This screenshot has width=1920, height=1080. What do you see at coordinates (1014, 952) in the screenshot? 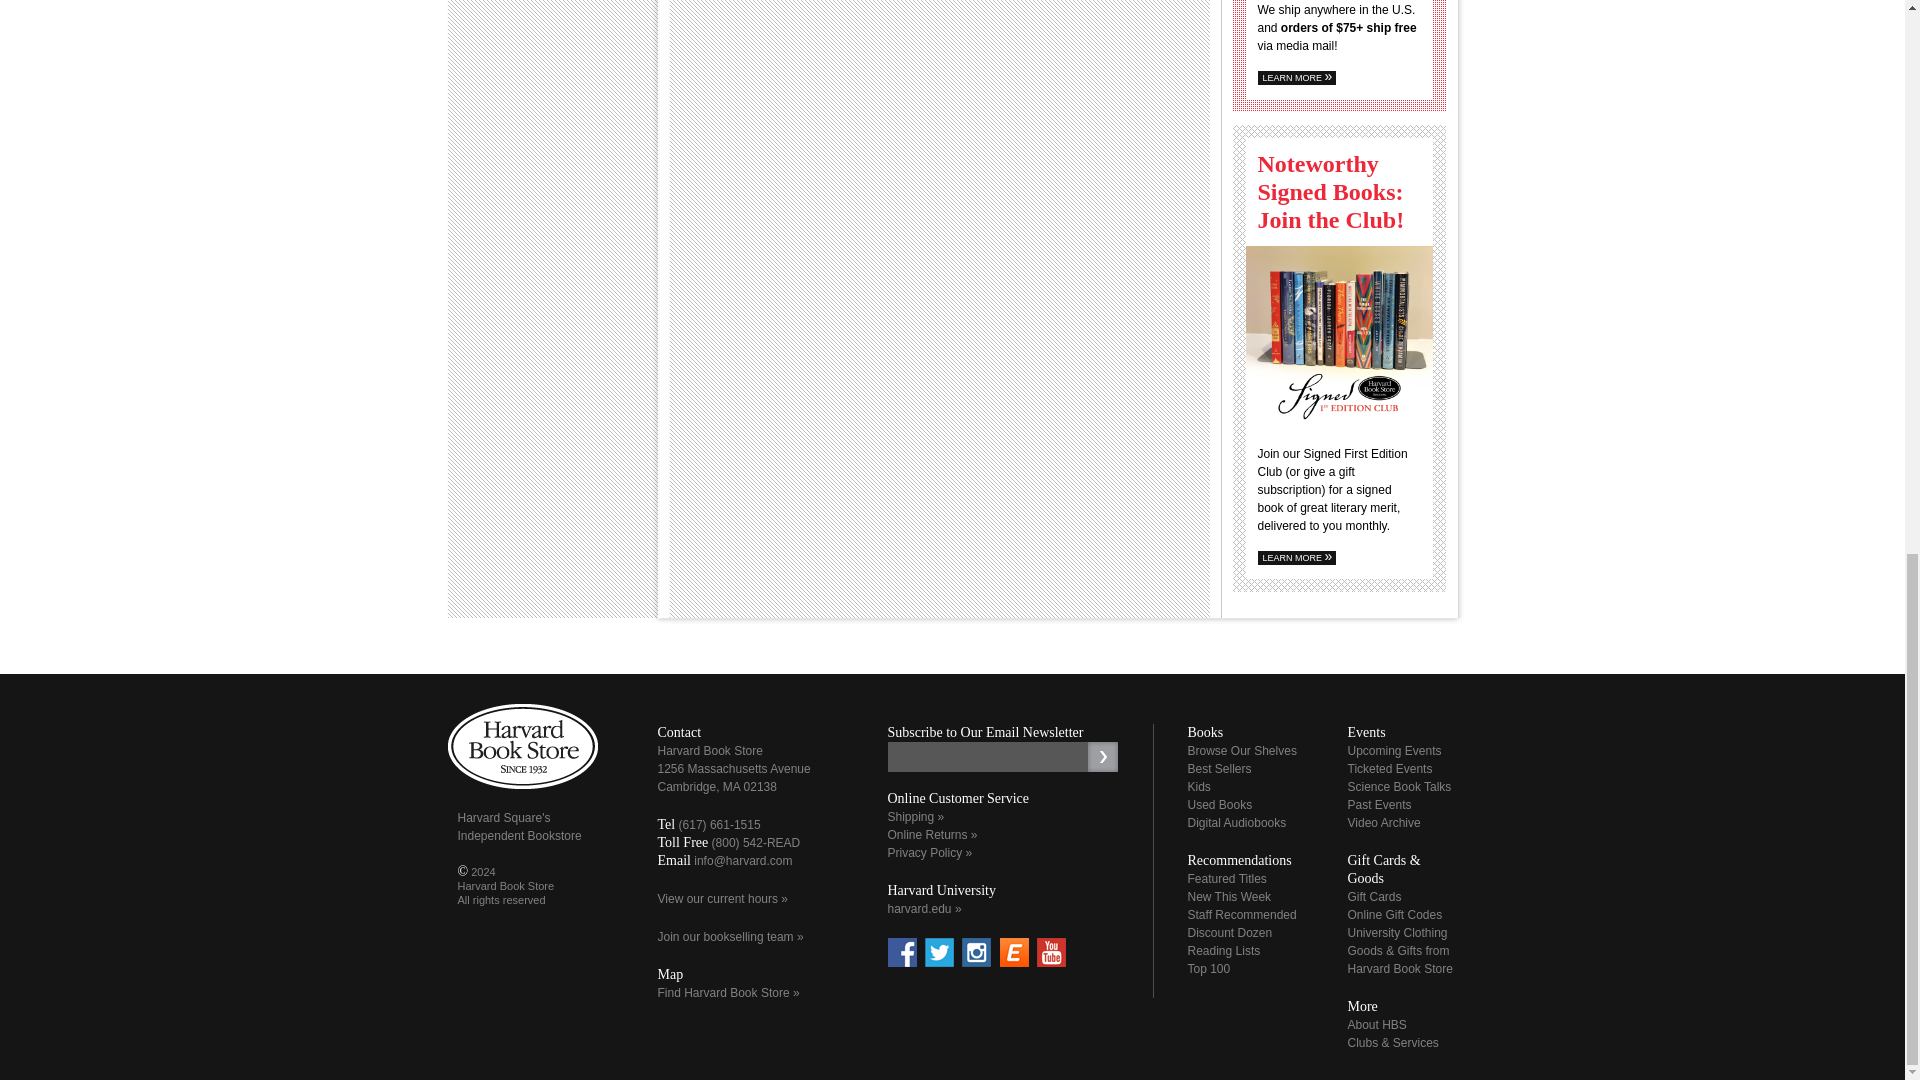
I see `Eventbrite` at bounding box center [1014, 952].